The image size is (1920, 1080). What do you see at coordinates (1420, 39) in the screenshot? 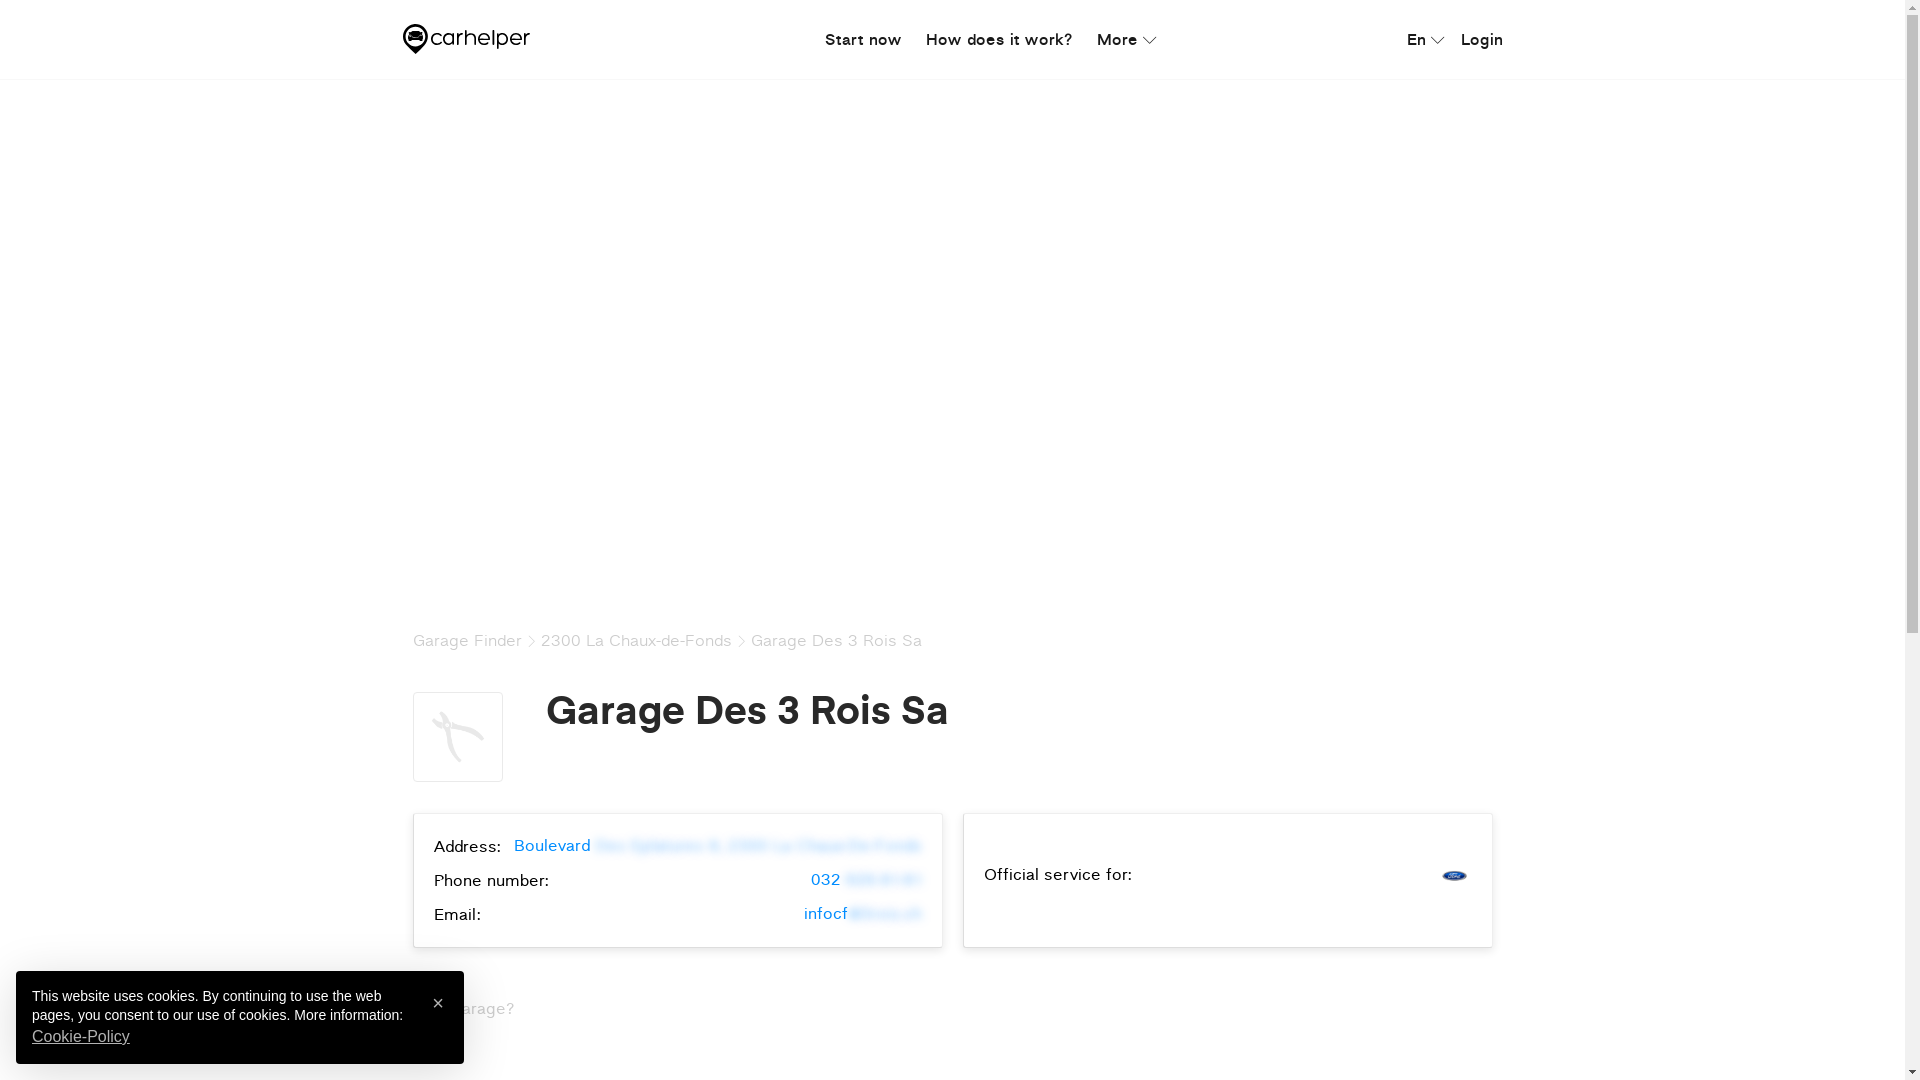
I see `En` at bounding box center [1420, 39].